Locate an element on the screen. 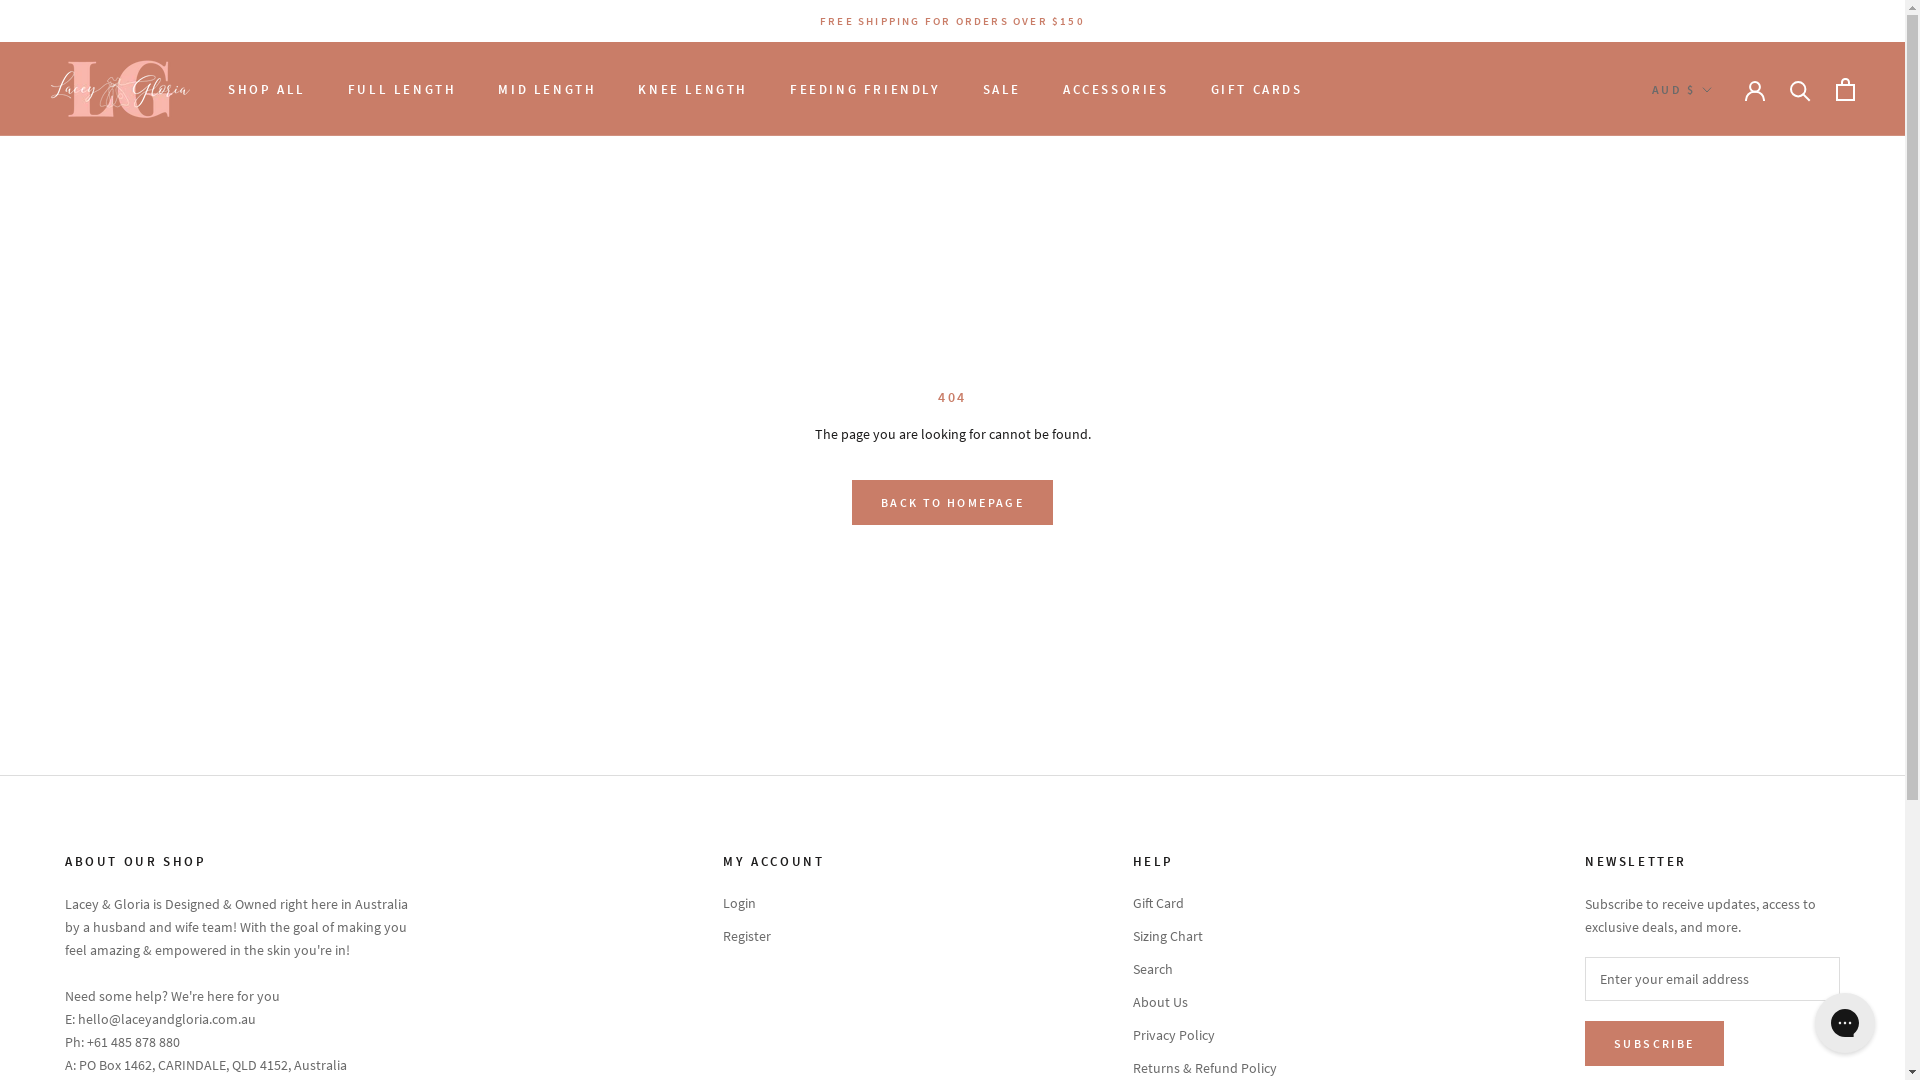  GIFT CARDS
GIFT CARDS is located at coordinates (1257, 90).